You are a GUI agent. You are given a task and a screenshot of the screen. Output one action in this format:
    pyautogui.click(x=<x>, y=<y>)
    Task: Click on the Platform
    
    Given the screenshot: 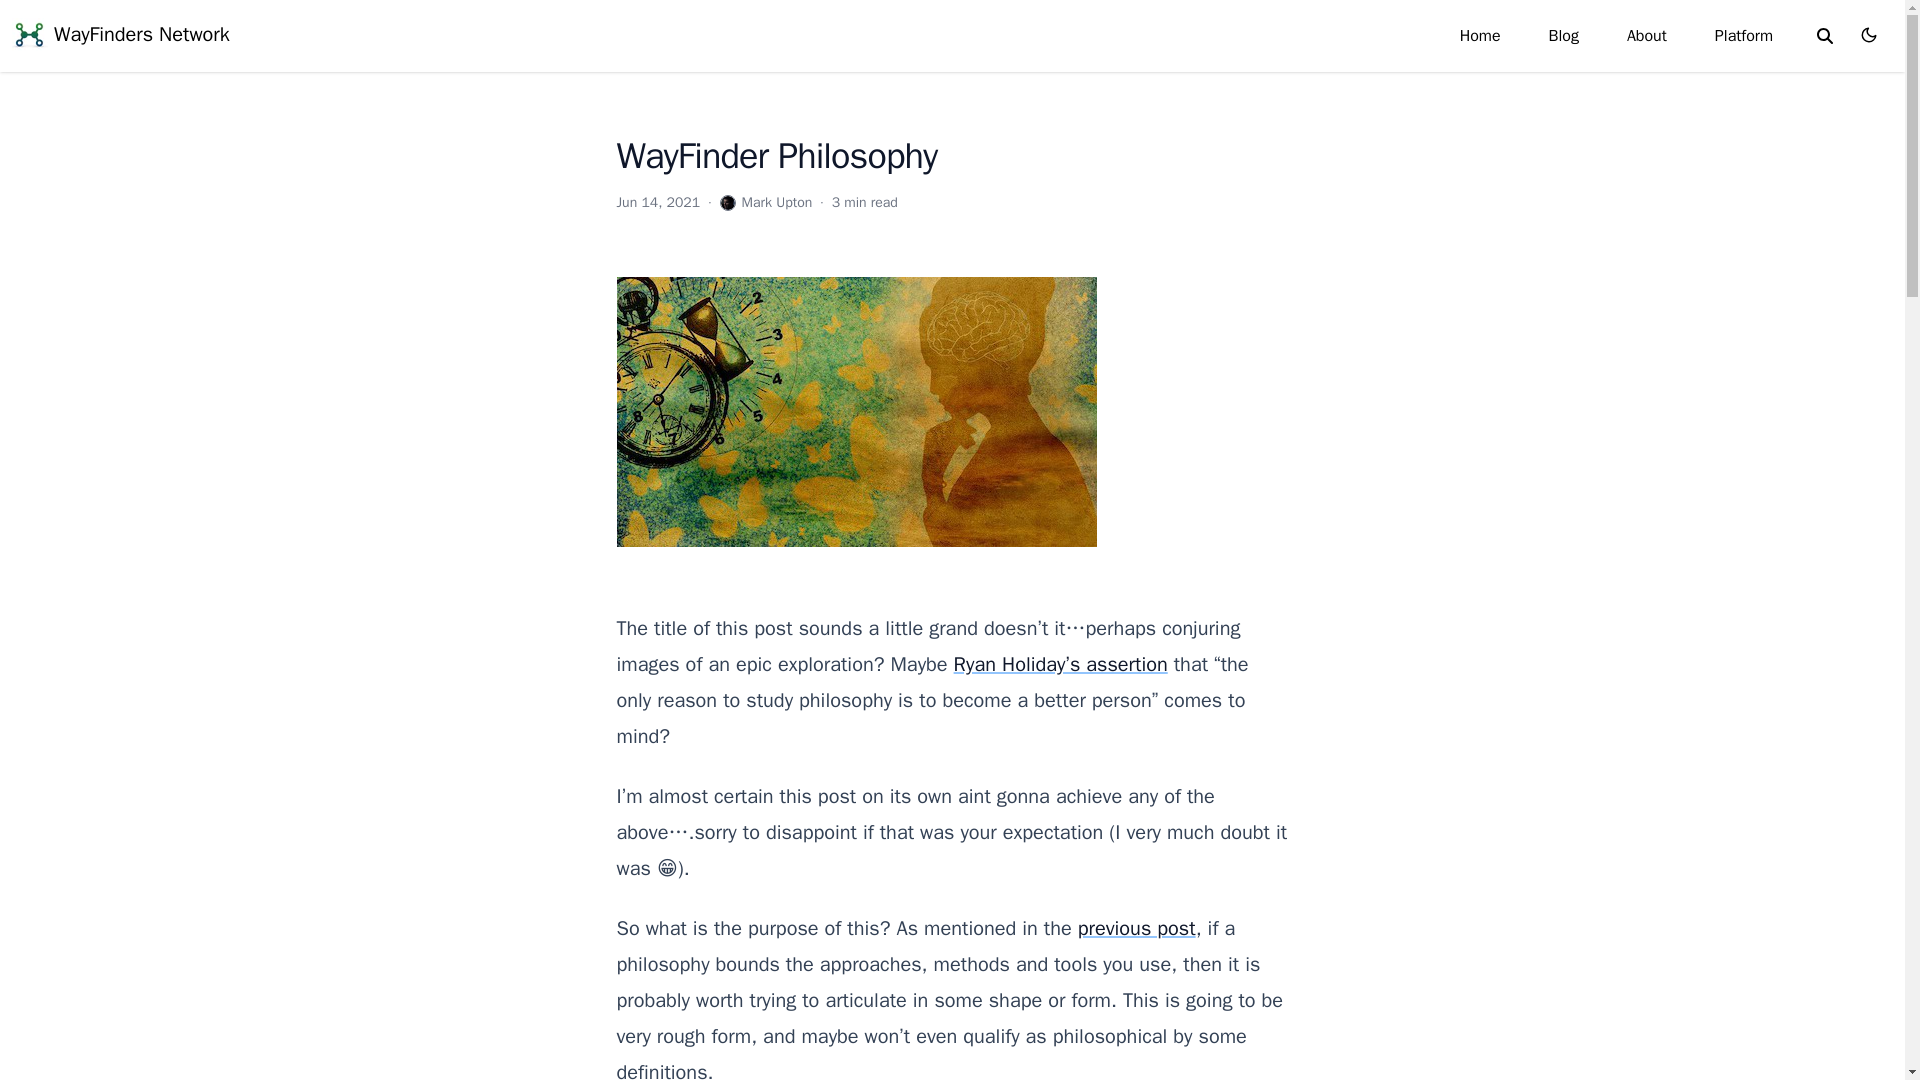 What is the action you would take?
    pyautogui.click(x=1744, y=36)
    